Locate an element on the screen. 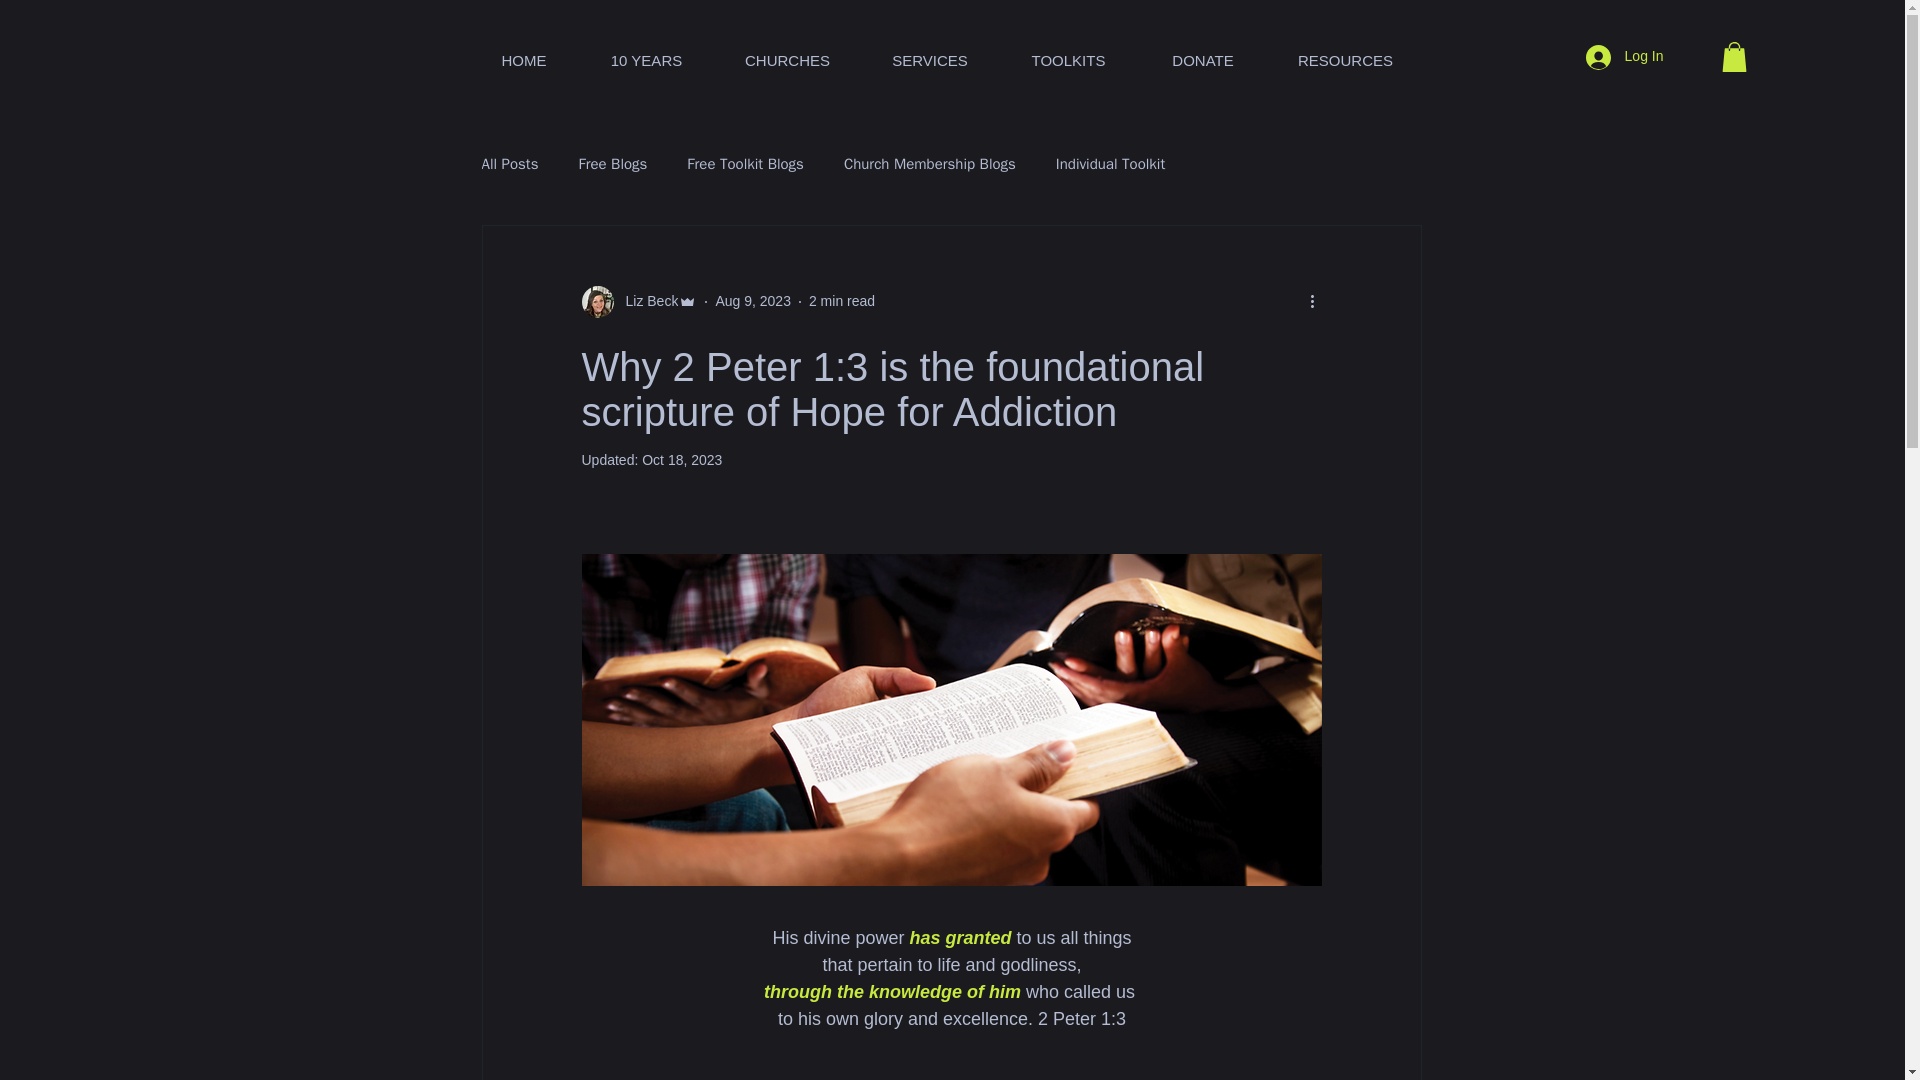 The image size is (1920, 1080). Oct 18, 2023 is located at coordinates (681, 460).